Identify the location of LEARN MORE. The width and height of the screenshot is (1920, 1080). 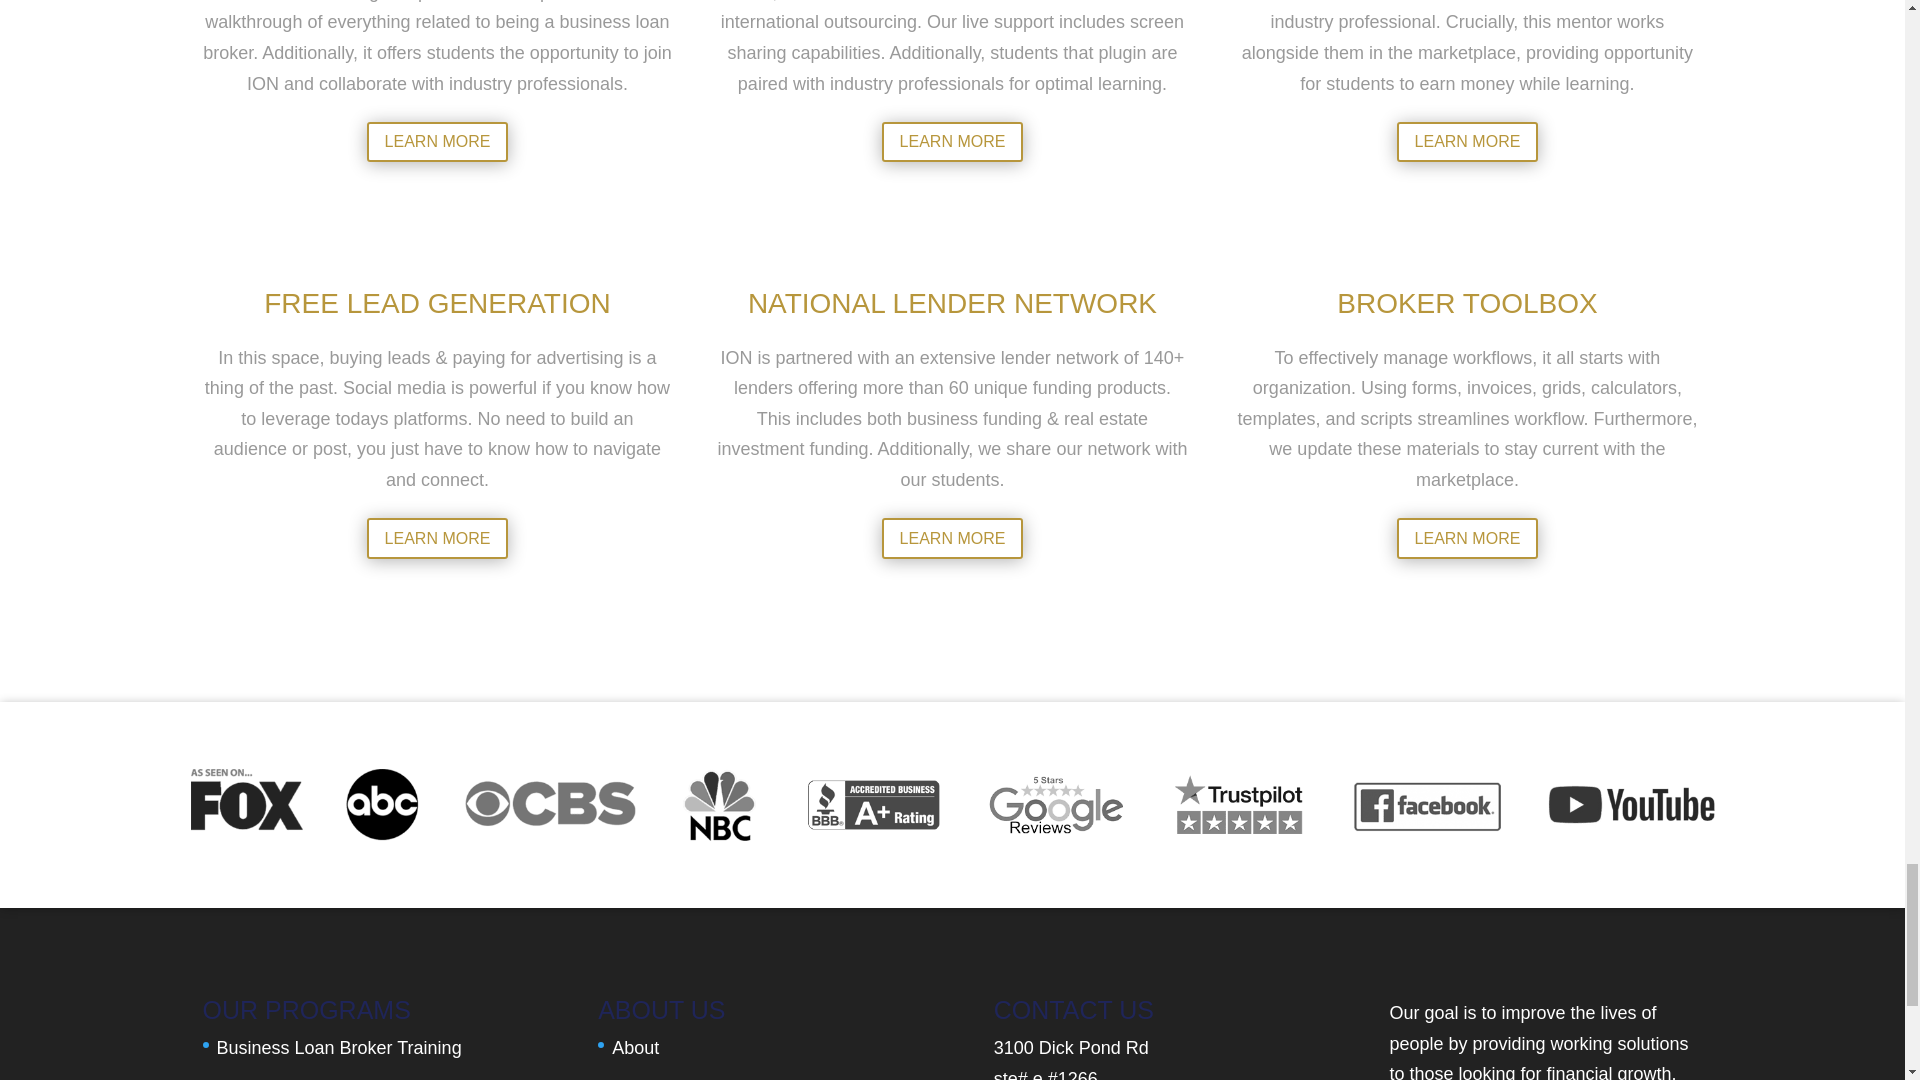
(437, 142).